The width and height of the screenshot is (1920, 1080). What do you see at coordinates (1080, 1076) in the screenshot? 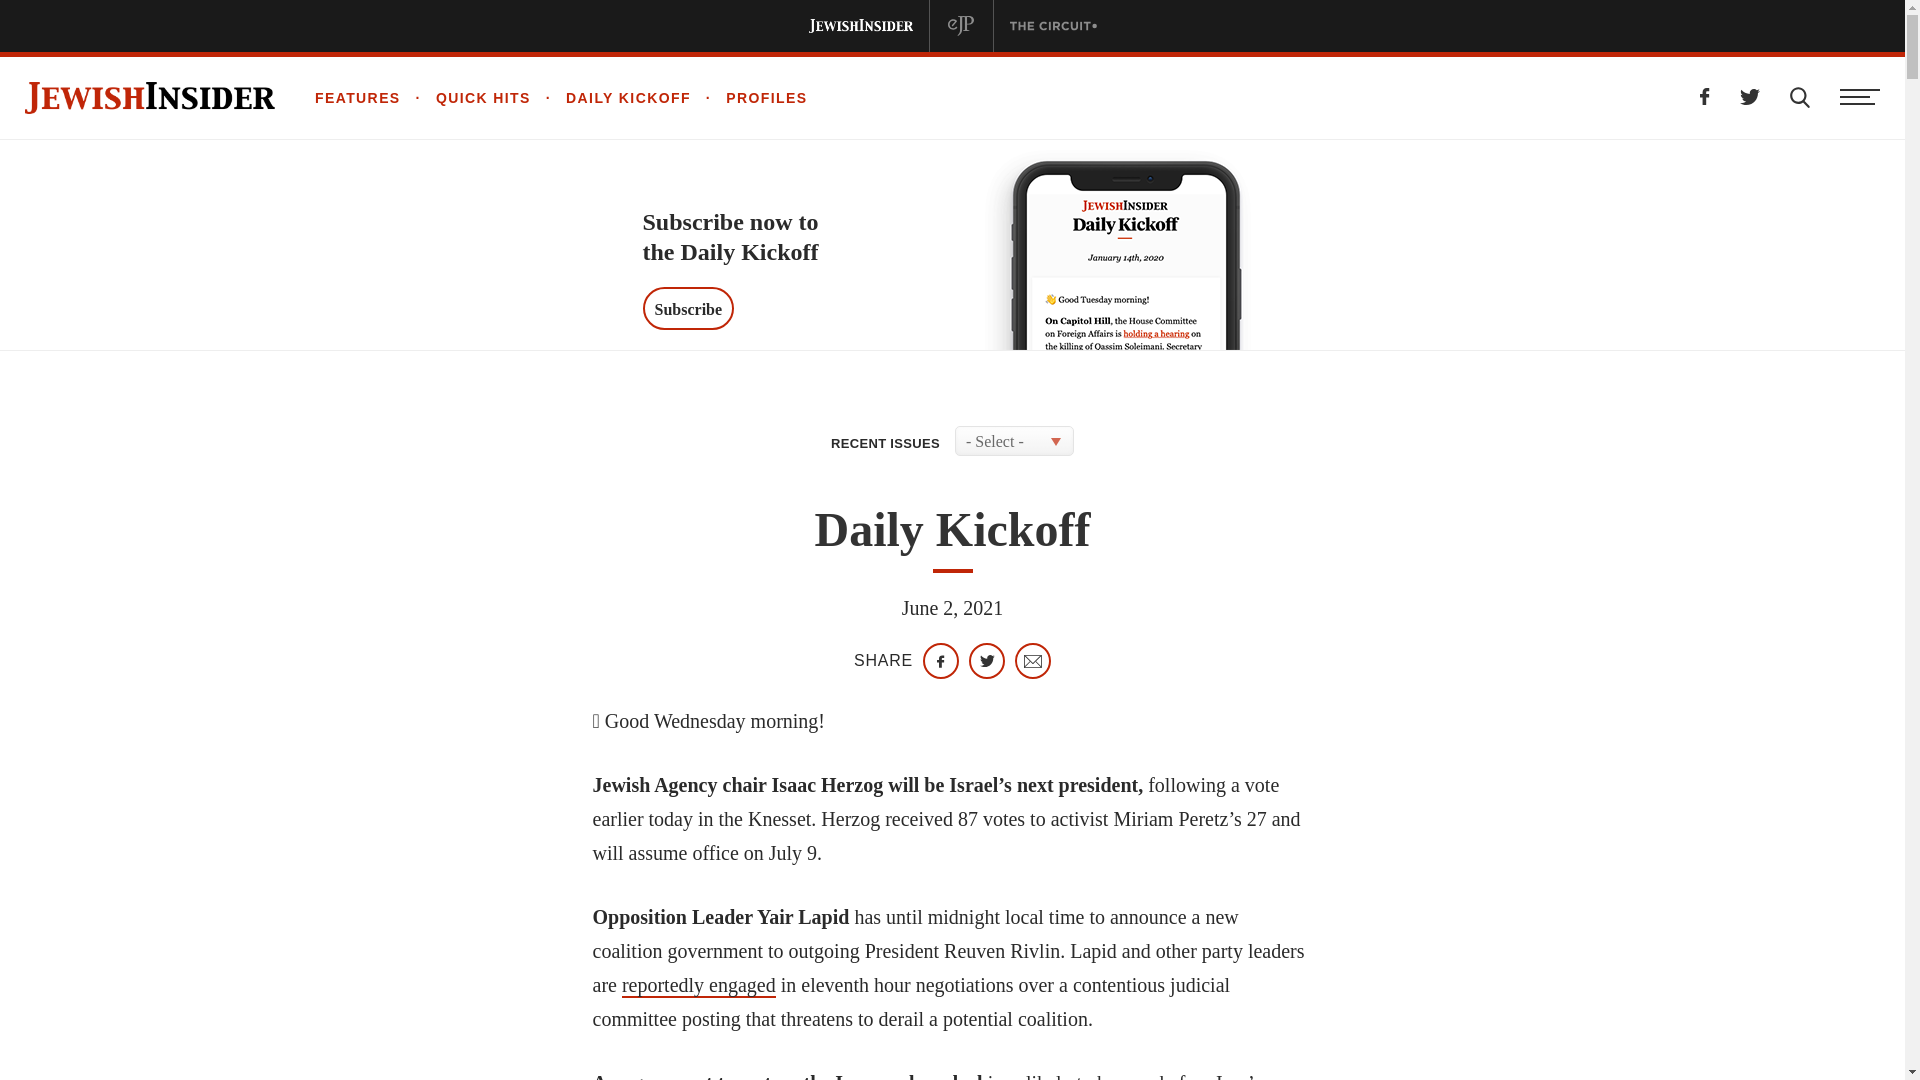
I see `unlikely to happen` at bounding box center [1080, 1076].